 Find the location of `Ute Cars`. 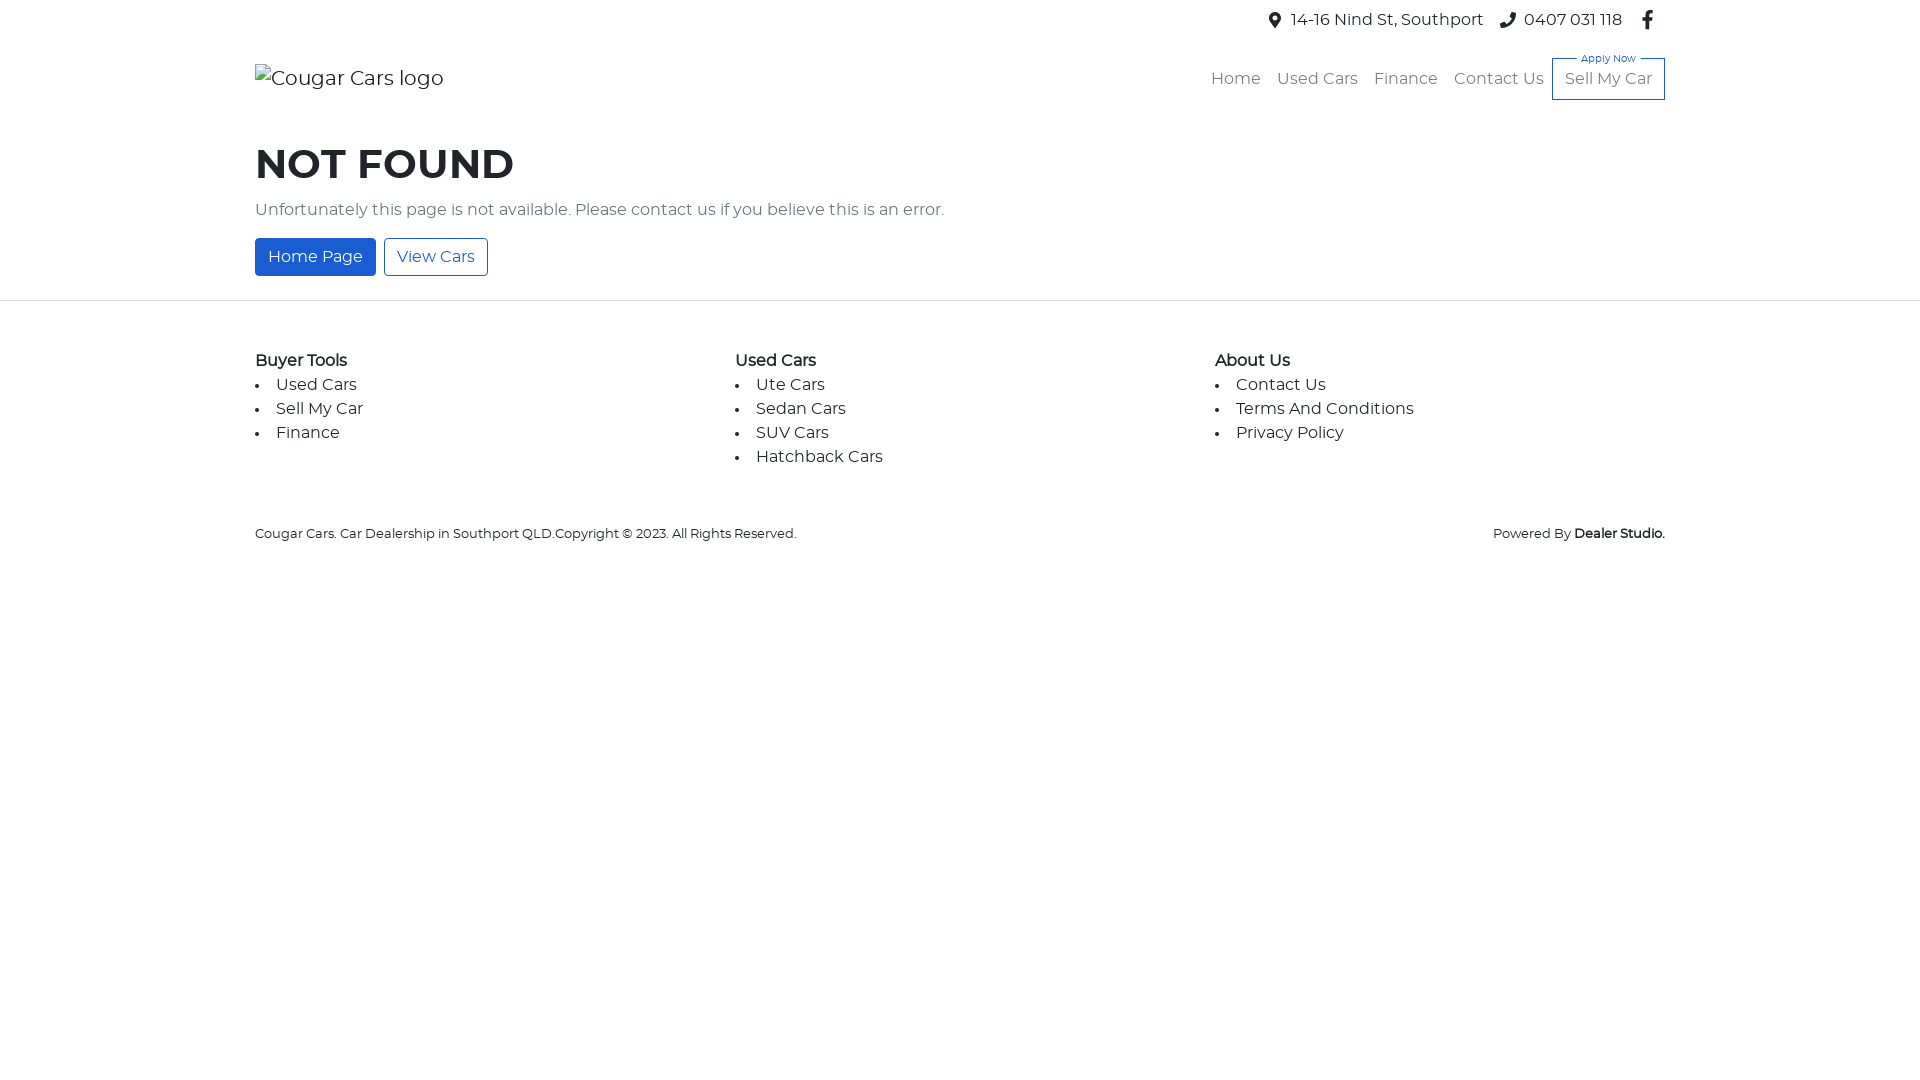

Ute Cars is located at coordinates (790, 385).